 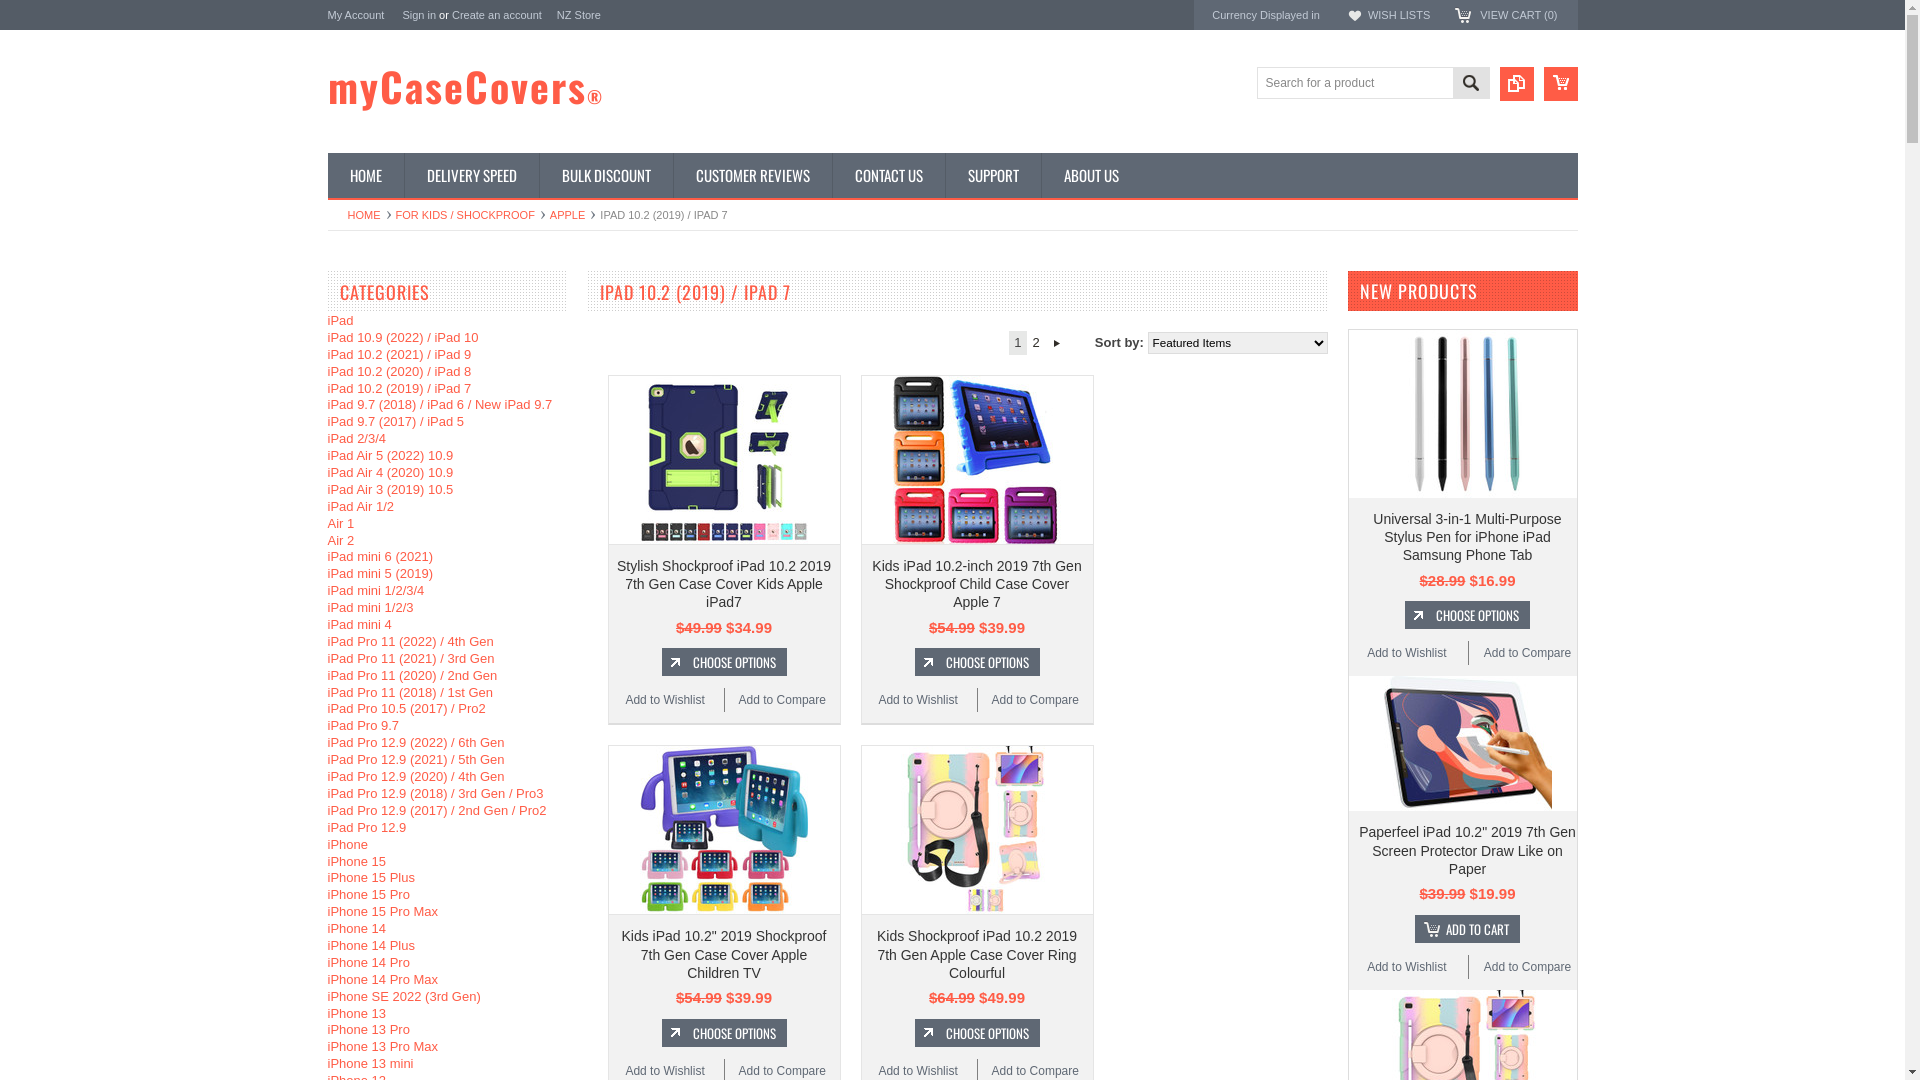 What do you see at coordinates (404, 996) in the screenshot?
I see `iPhone SE 2022 (3rd Gen)` at bounding box center [404, 996].